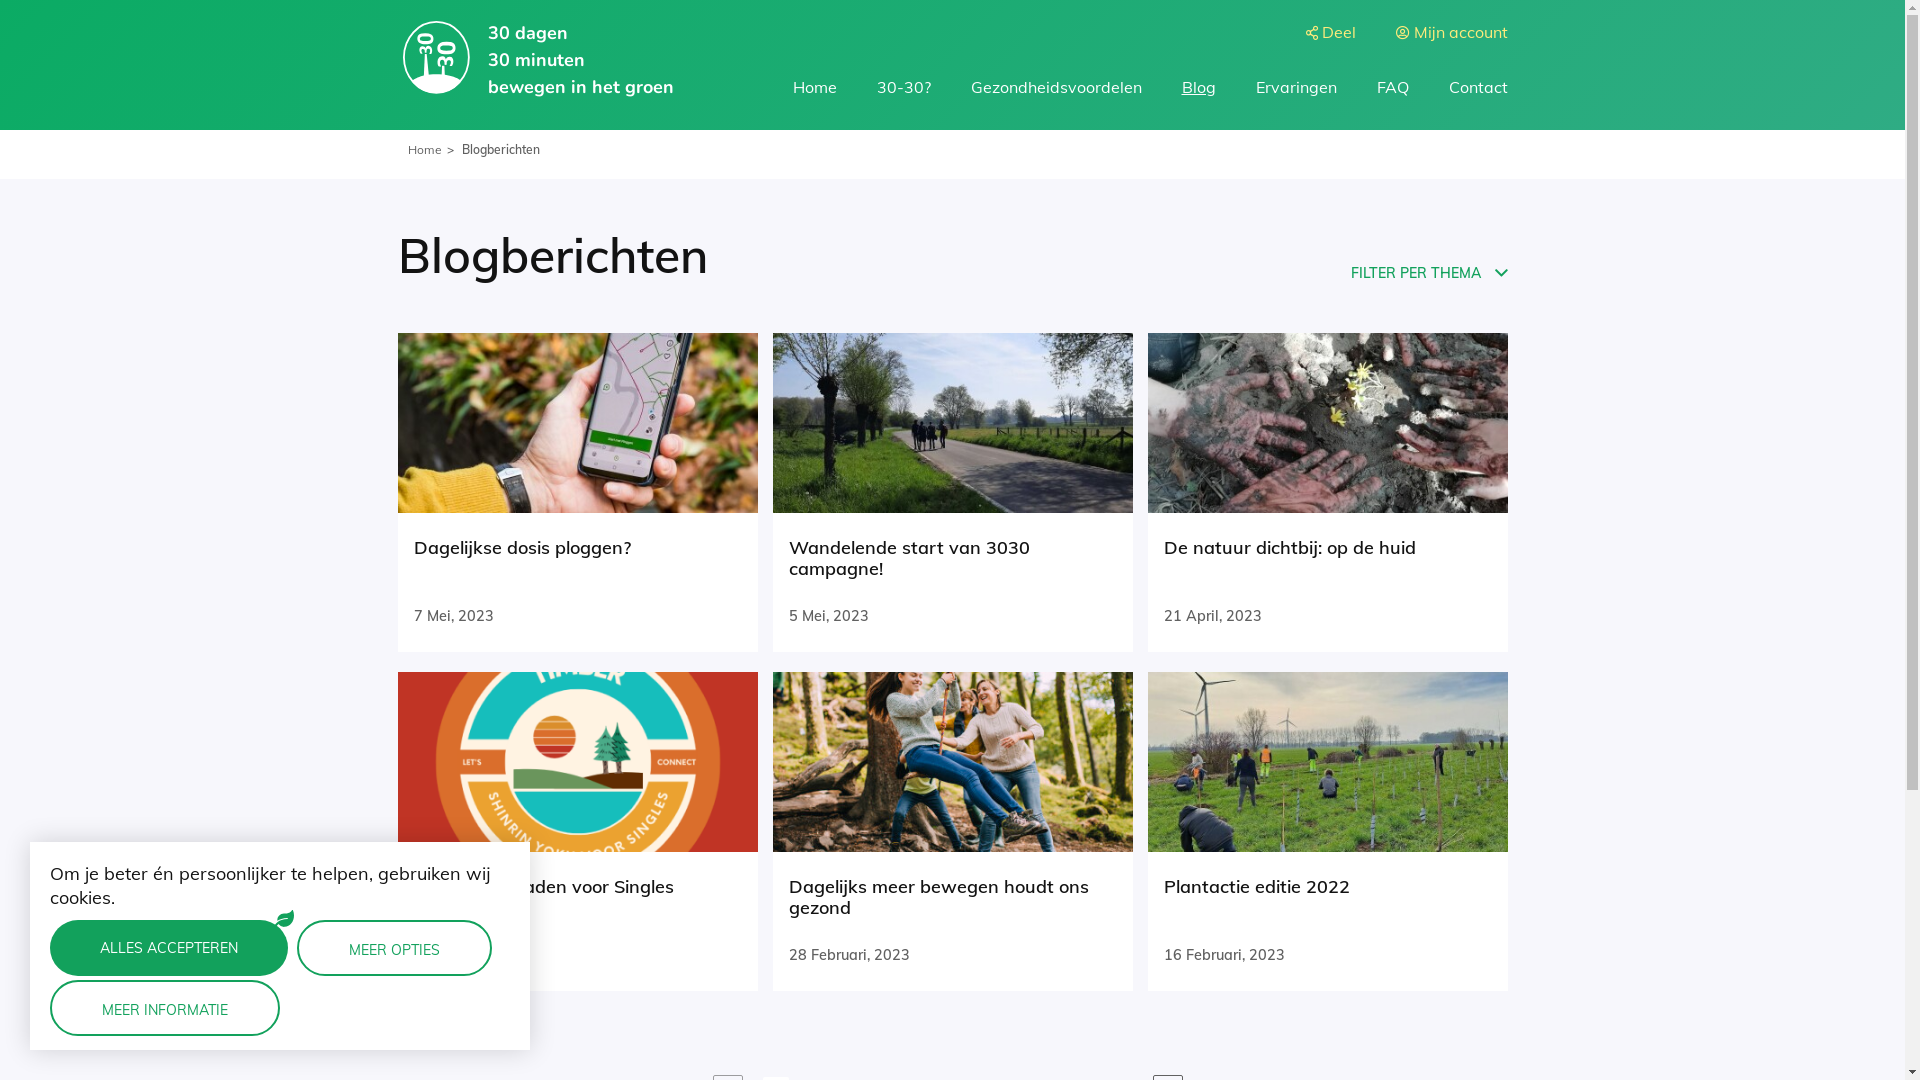  Describe the element at coordinates (536, 60) in the screenshot. I see `30 dagen
30 minuten
bewegen in het groen` at that location.